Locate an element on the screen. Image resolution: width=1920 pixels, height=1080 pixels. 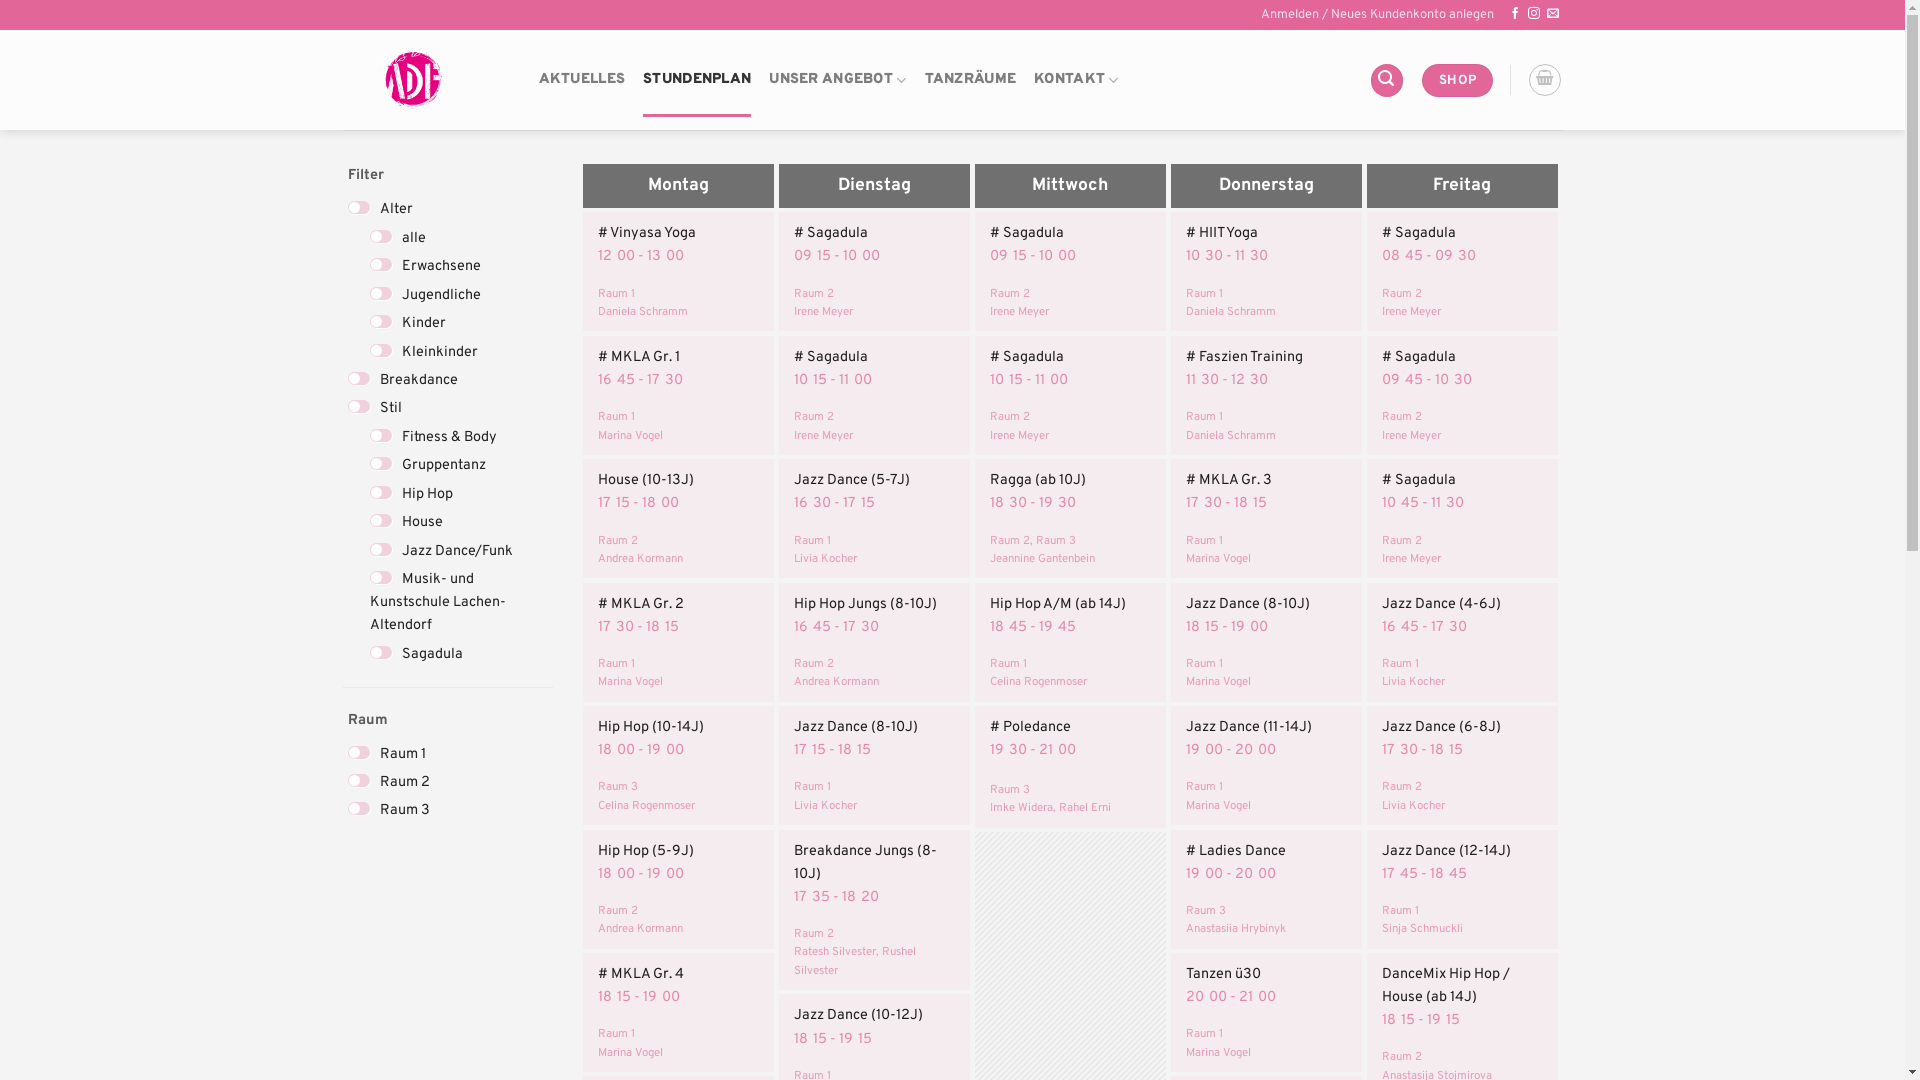
KONTAKT is located at coordinates (1076, 80).